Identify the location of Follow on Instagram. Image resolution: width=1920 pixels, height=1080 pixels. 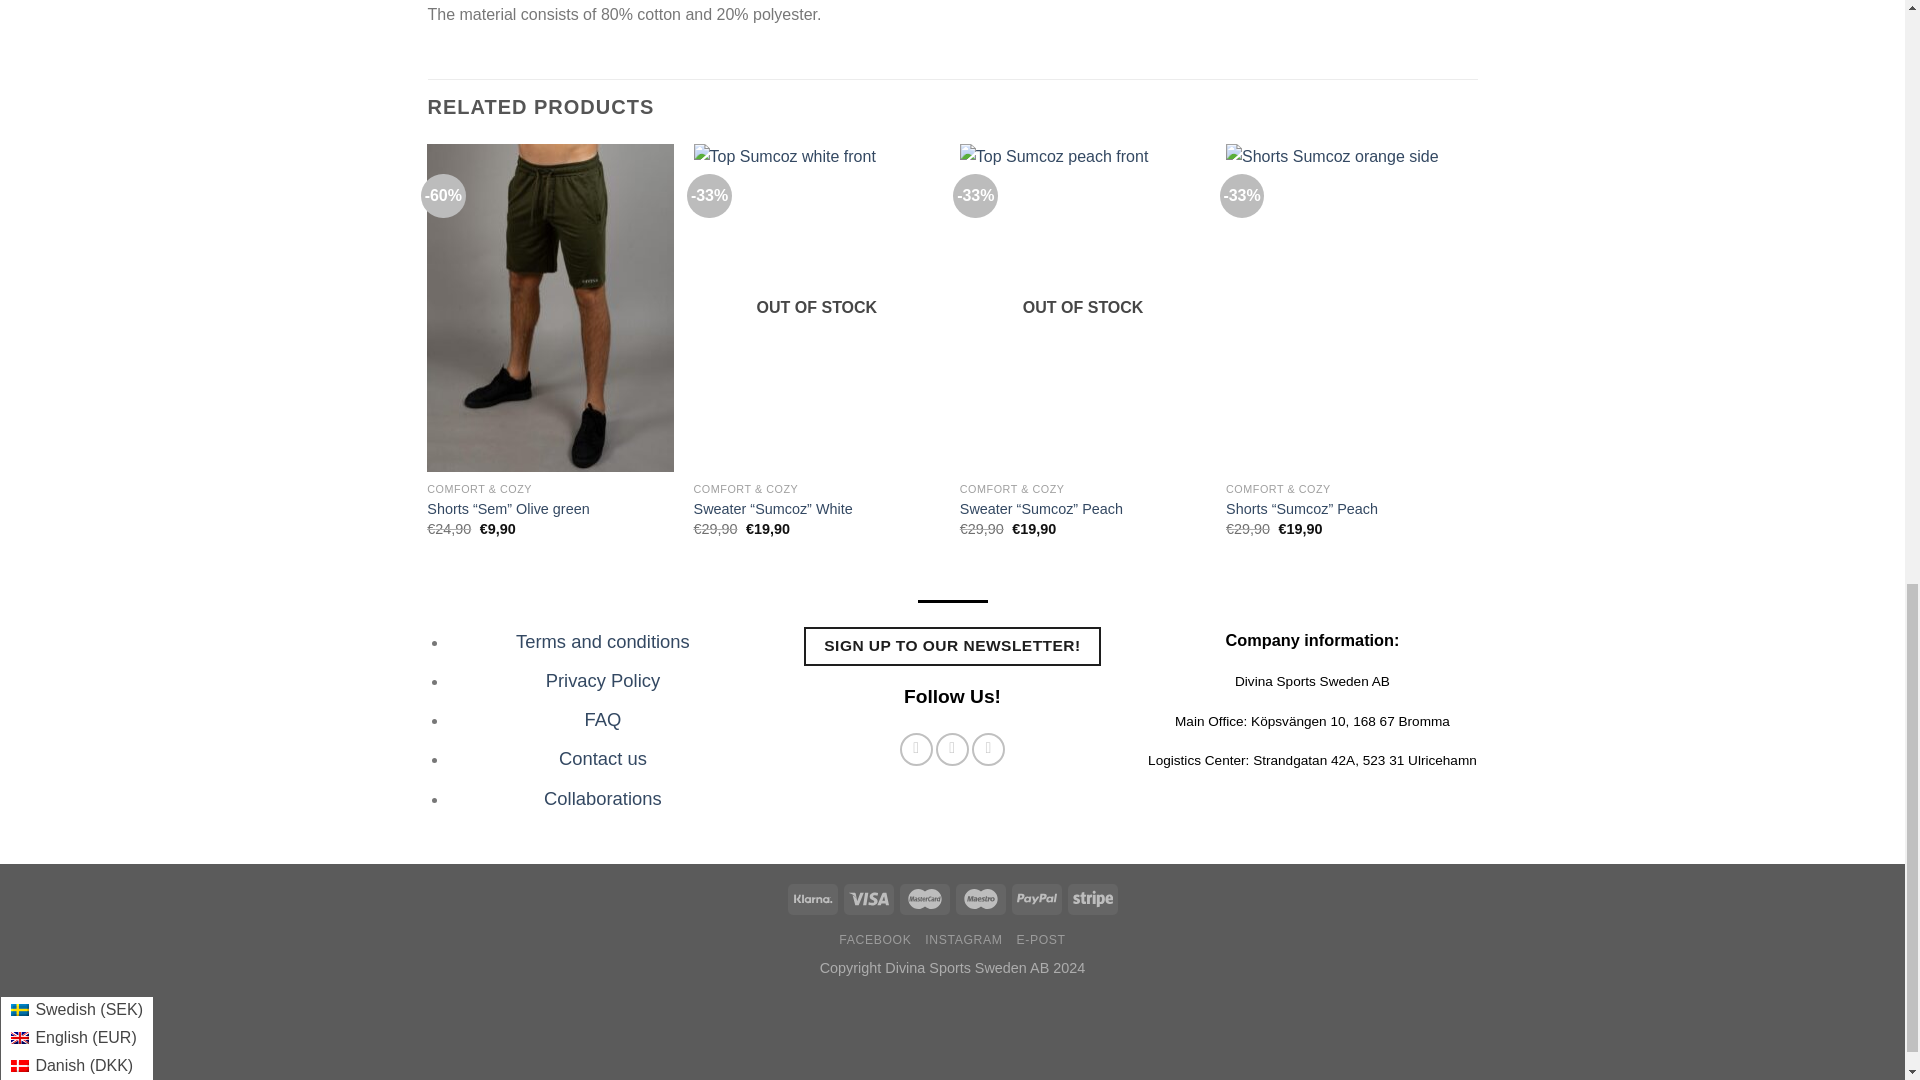
(952, 749).